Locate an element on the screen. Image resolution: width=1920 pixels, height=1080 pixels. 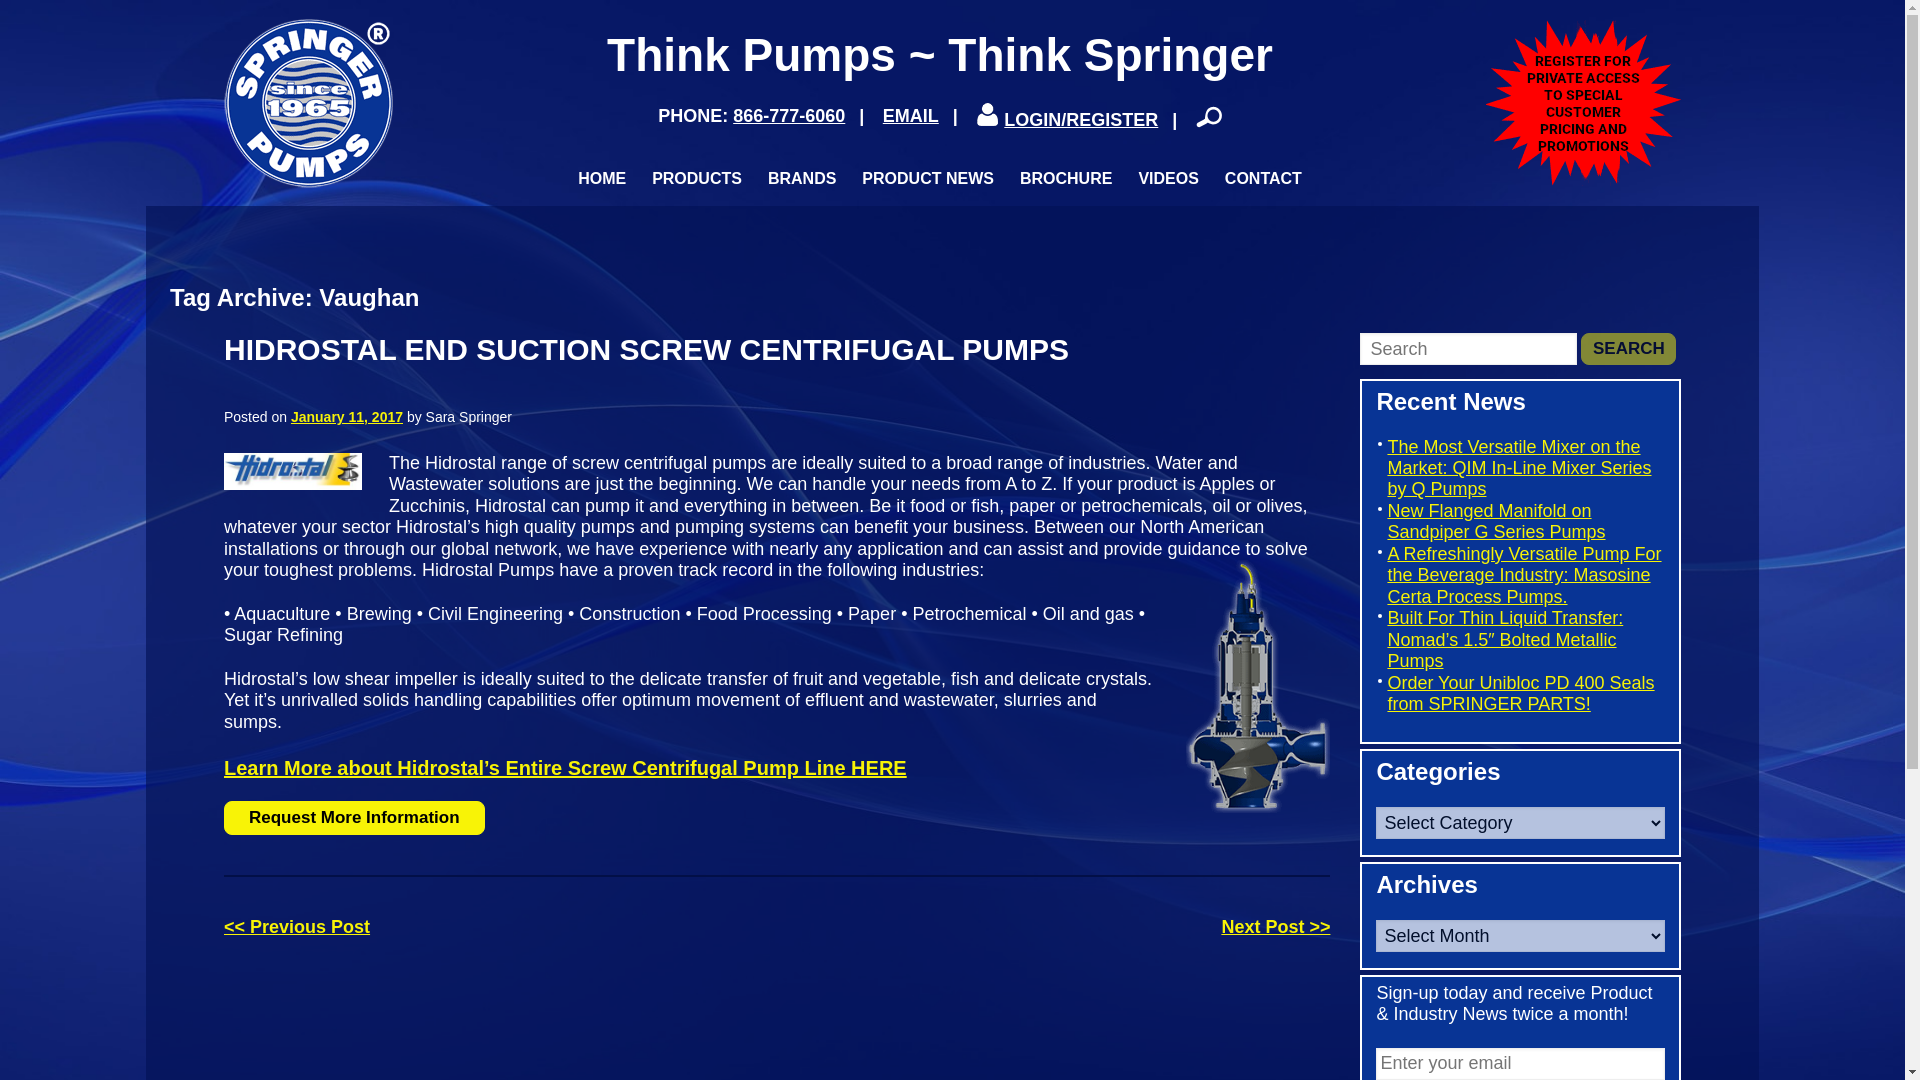
Hidrostal Pumps Logo is located at coordinates (306, 484).